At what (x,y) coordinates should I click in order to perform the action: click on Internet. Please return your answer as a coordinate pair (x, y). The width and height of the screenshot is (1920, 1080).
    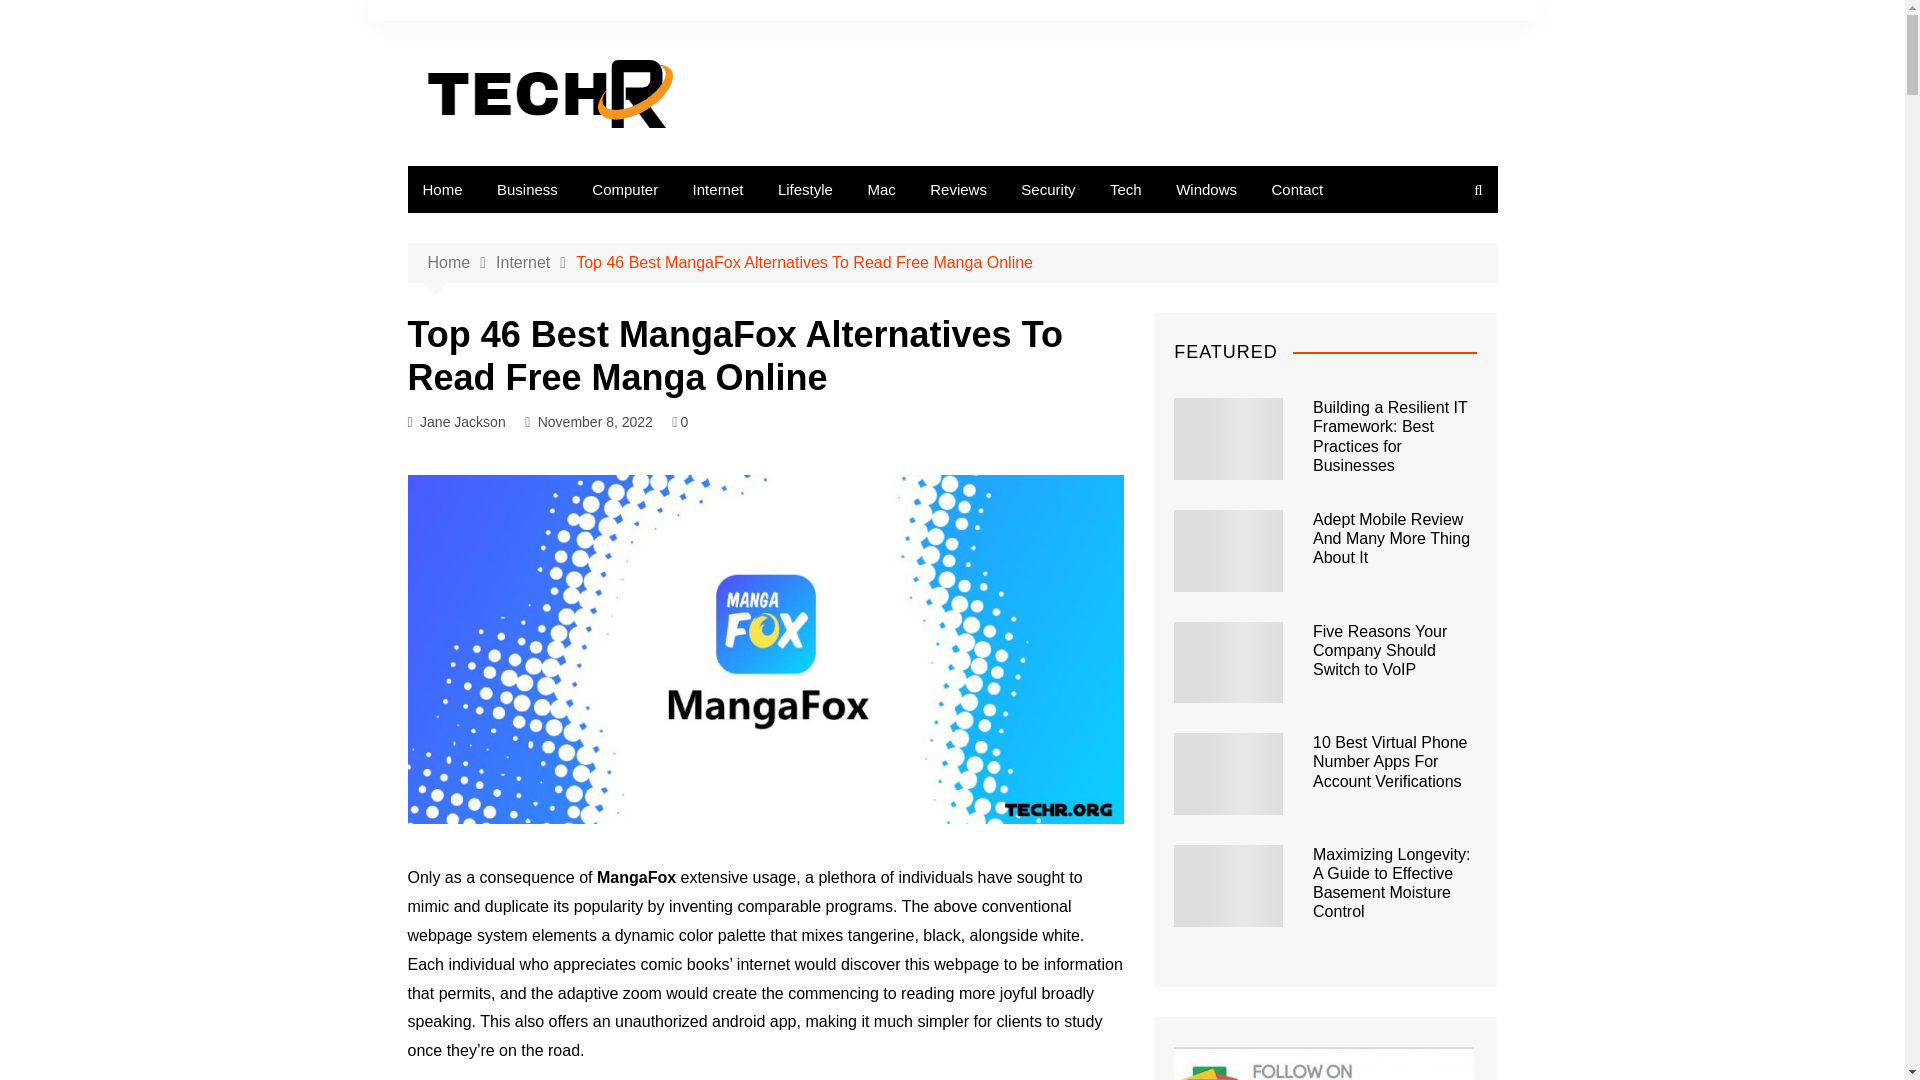
    Looking at the image, I should click on (718, 189).